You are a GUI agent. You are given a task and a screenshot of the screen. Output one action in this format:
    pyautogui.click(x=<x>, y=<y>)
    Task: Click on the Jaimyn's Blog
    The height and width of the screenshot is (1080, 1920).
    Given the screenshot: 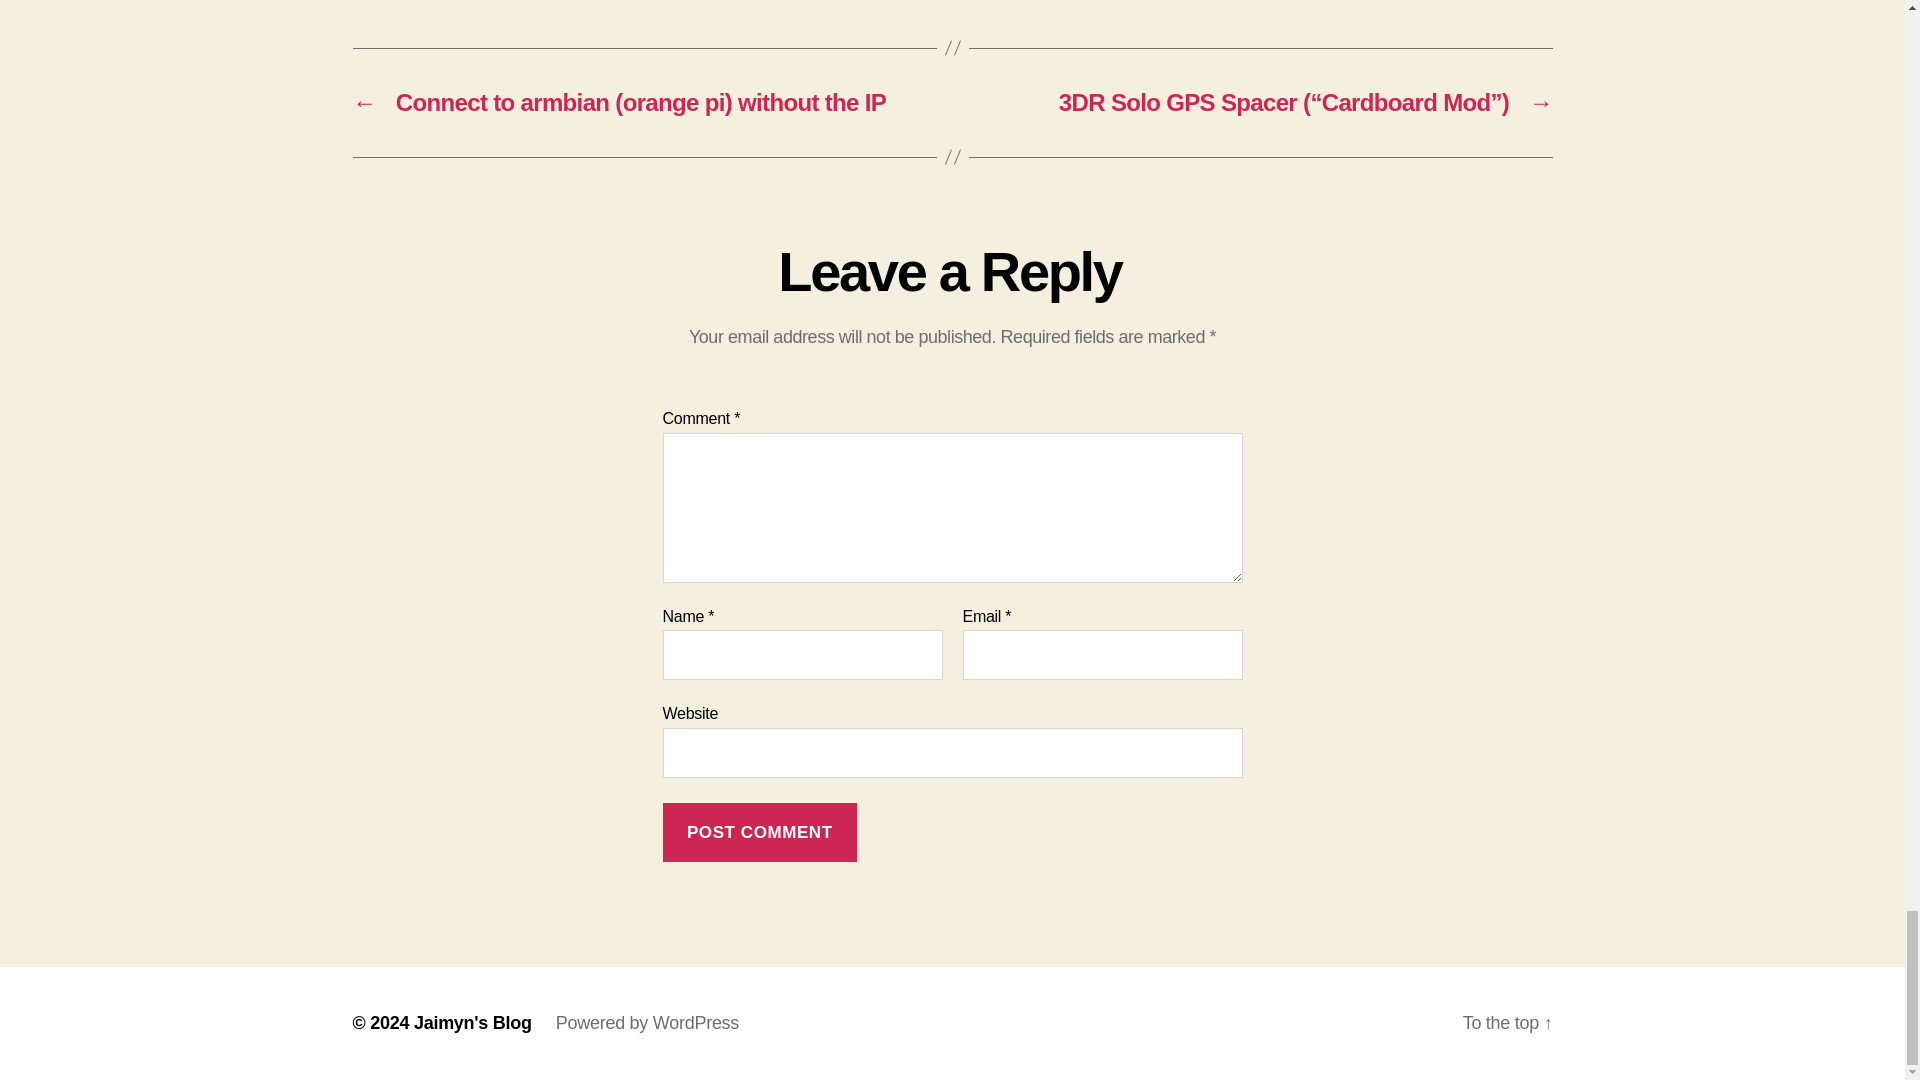 What is the action you would take?
    pyautogui.click(x=472, y=1022)
    